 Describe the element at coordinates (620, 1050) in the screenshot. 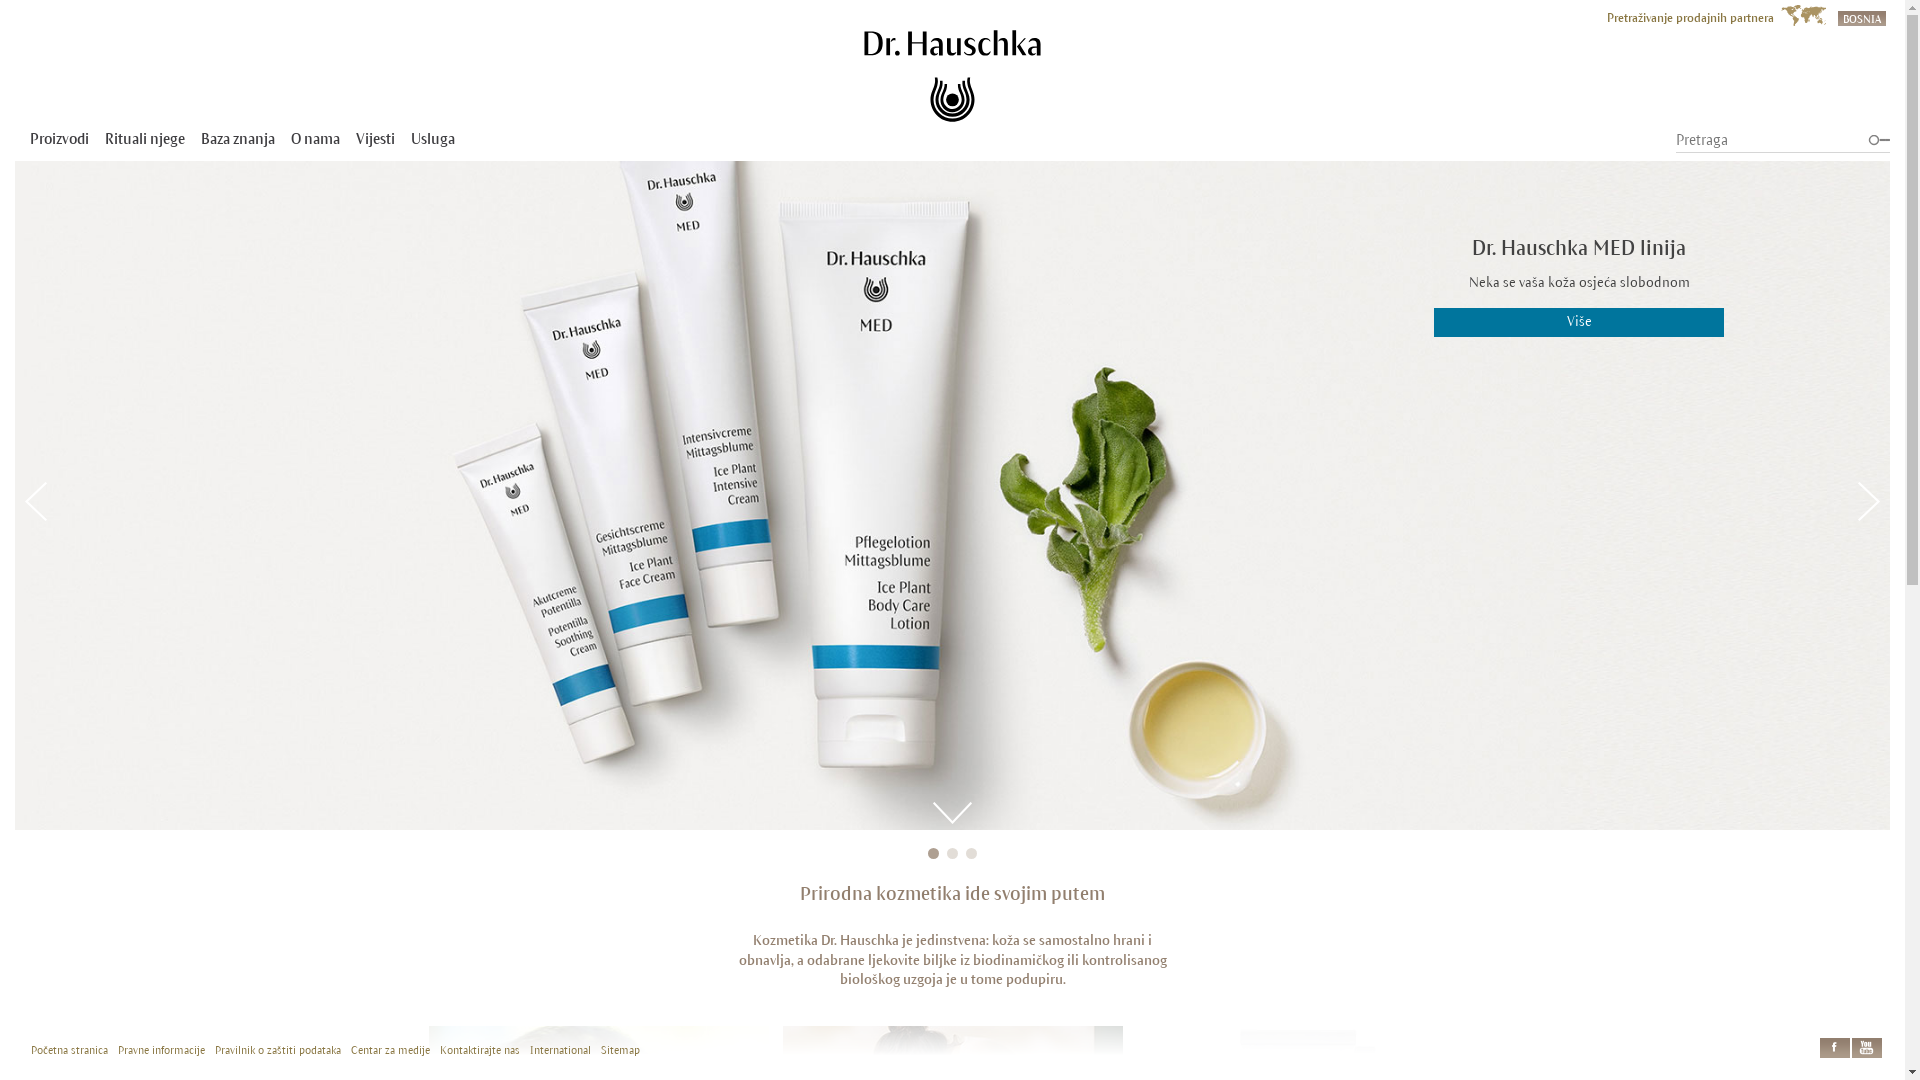

I see `Sitemap` at that location.